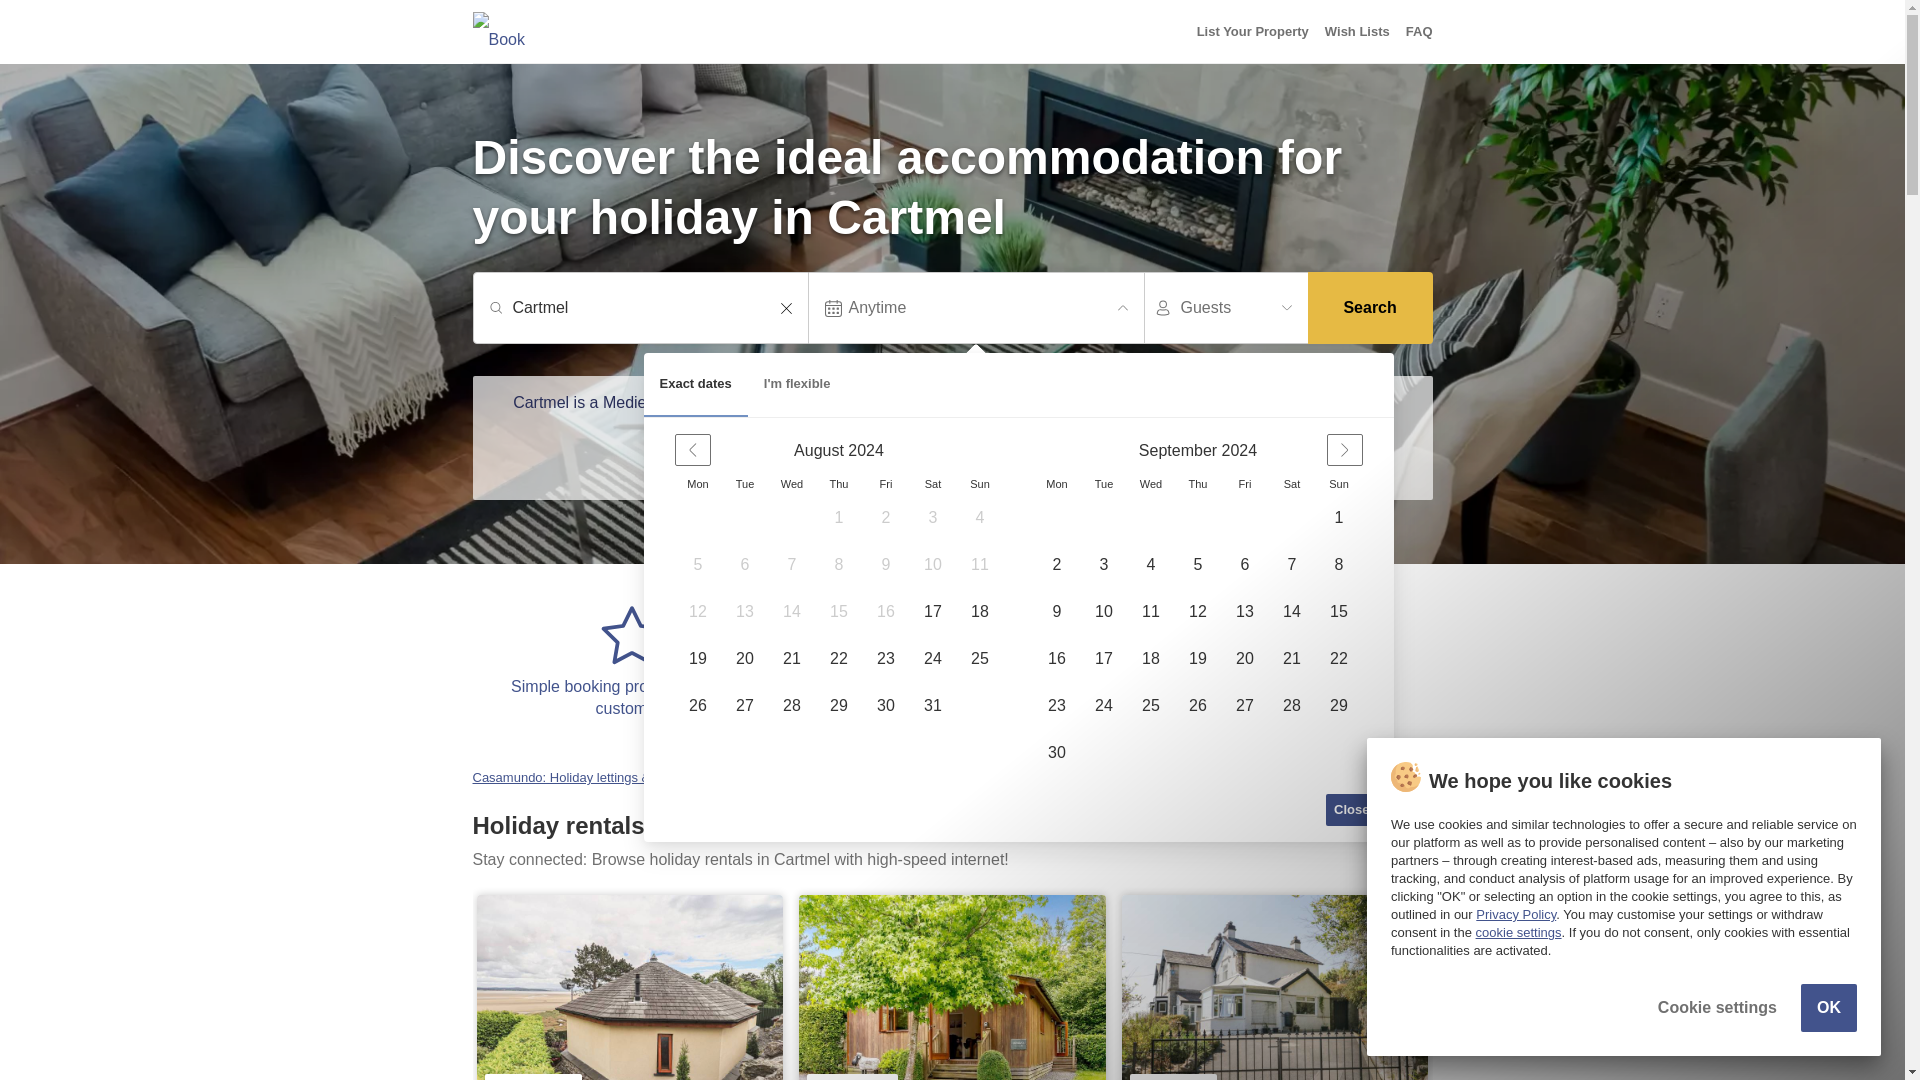 The width and height of the screenshot is (1920, 1080). What do you see at coordinates (698, 484) in the screenshot?
I see `Mon` at bounding box center [698, 484].